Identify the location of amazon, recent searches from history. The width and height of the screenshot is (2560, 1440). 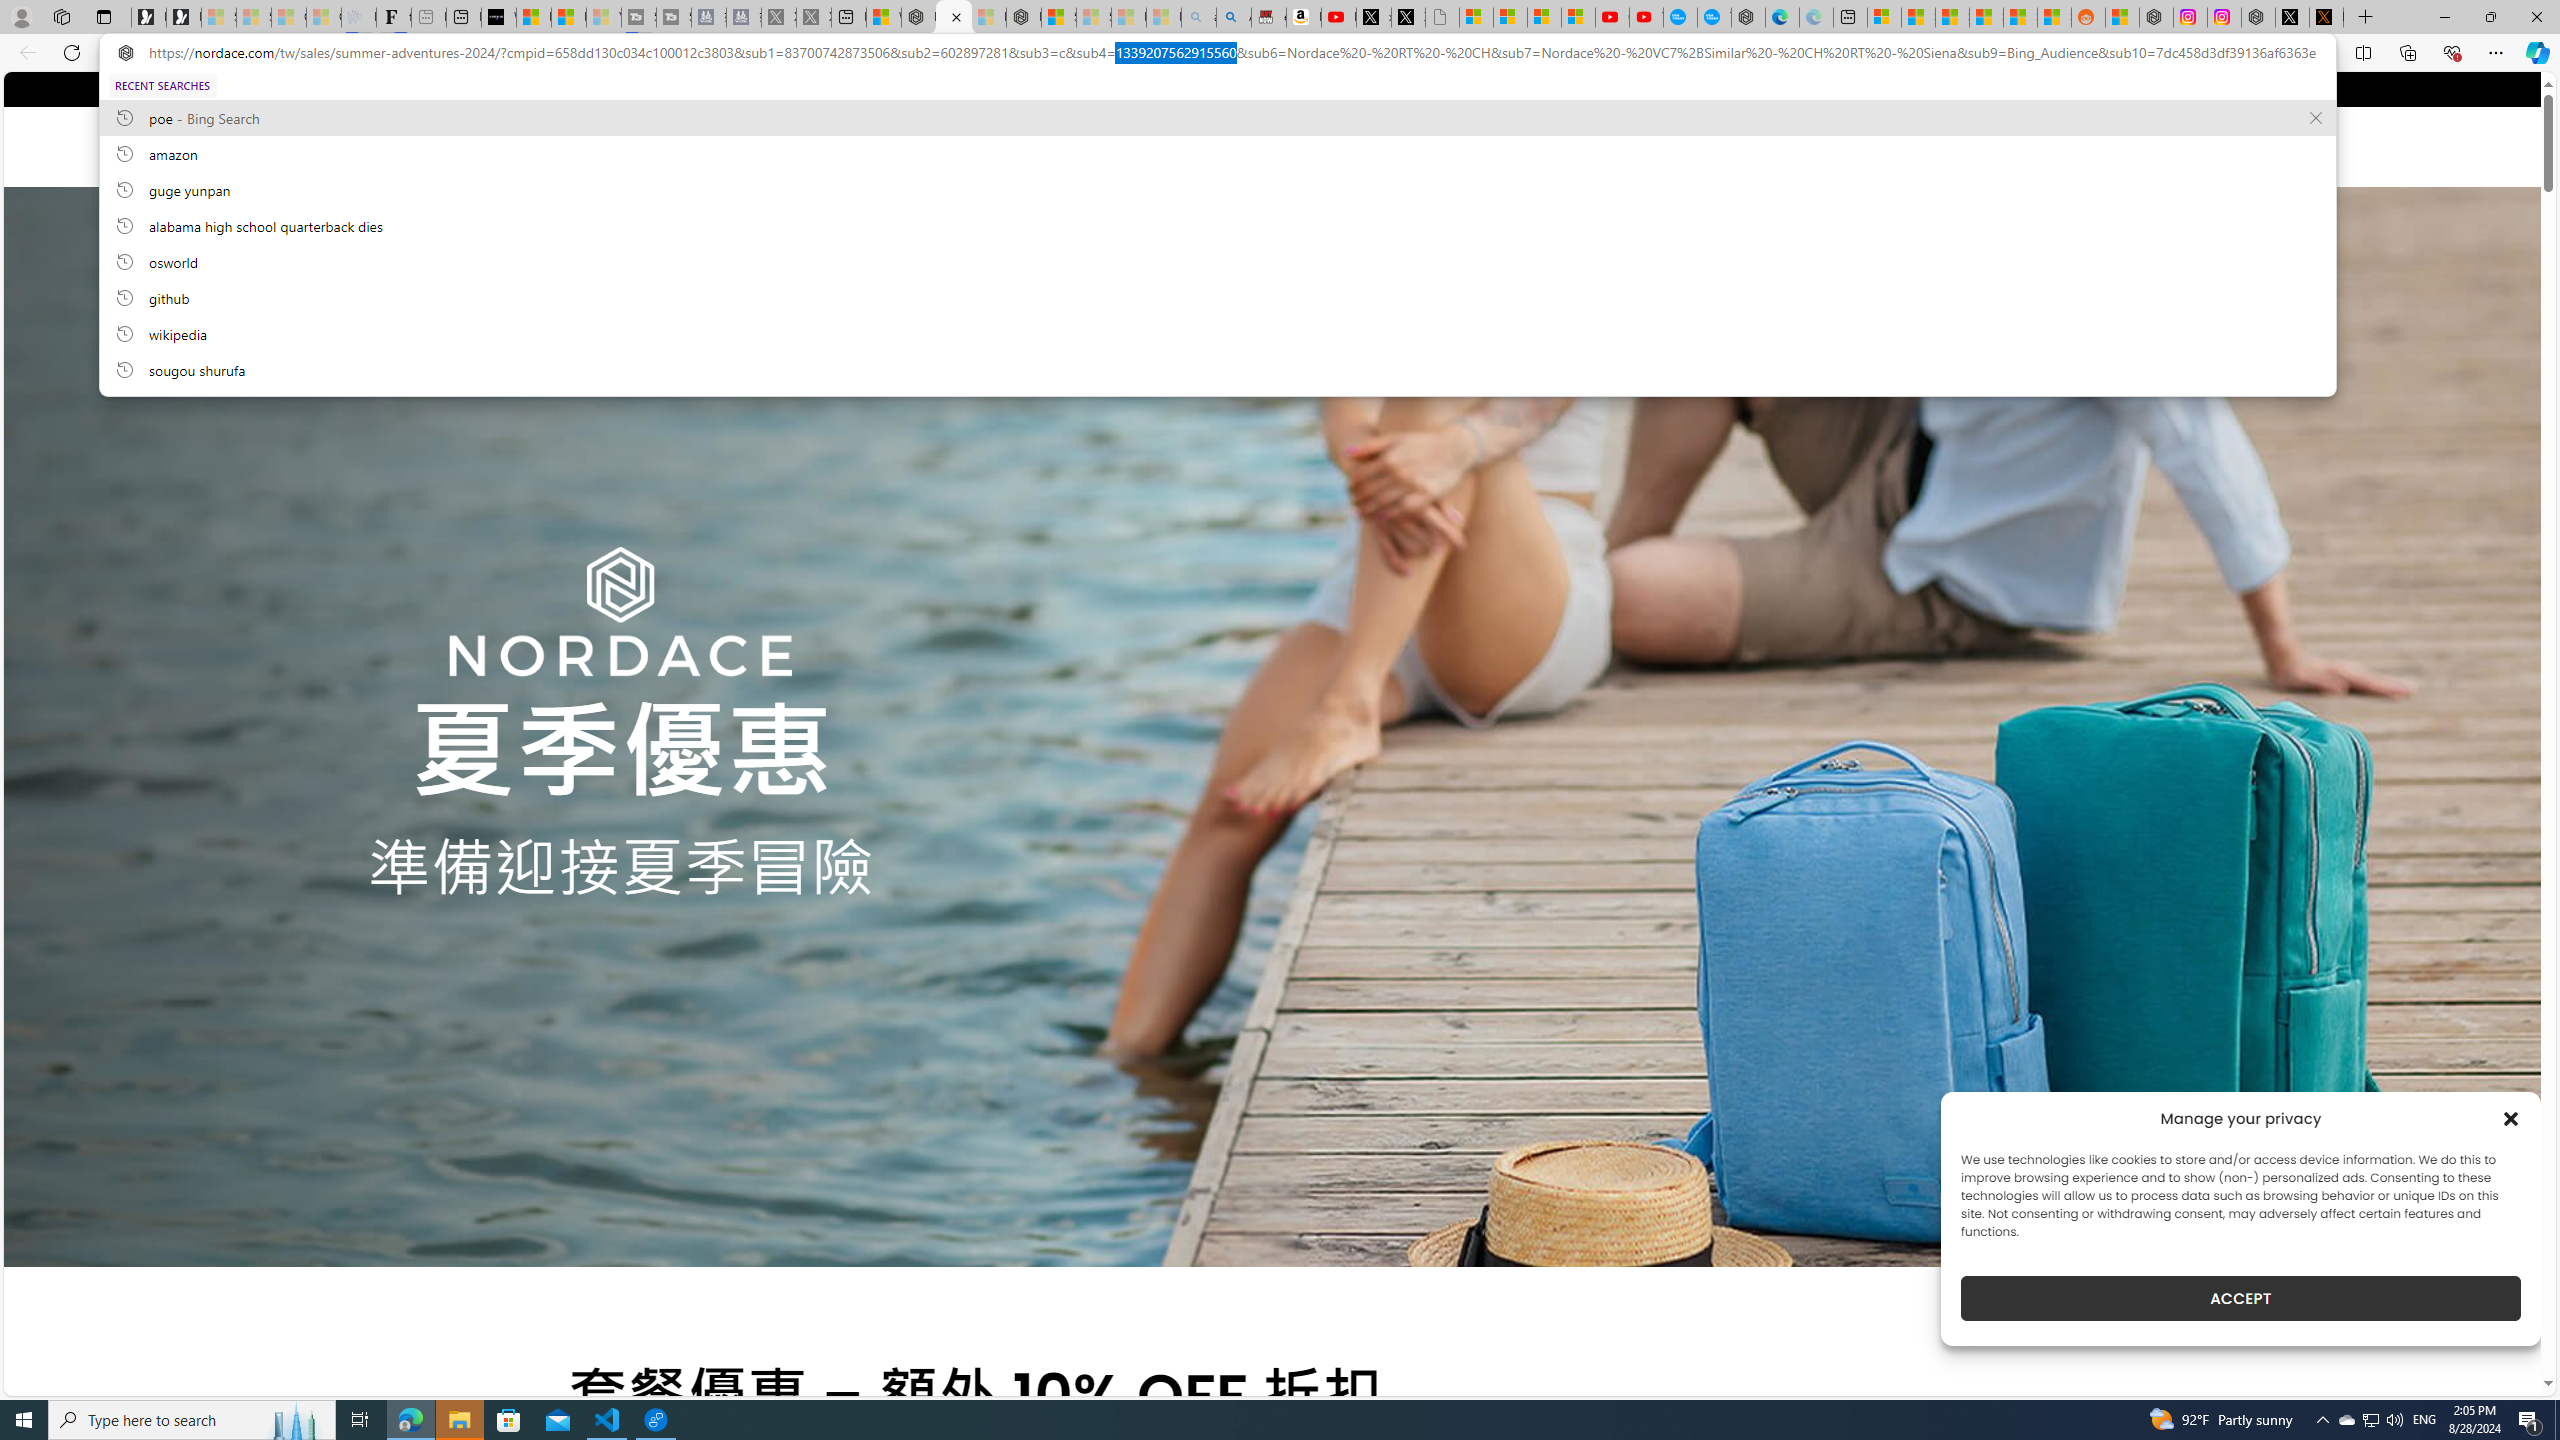
(1216, 153).